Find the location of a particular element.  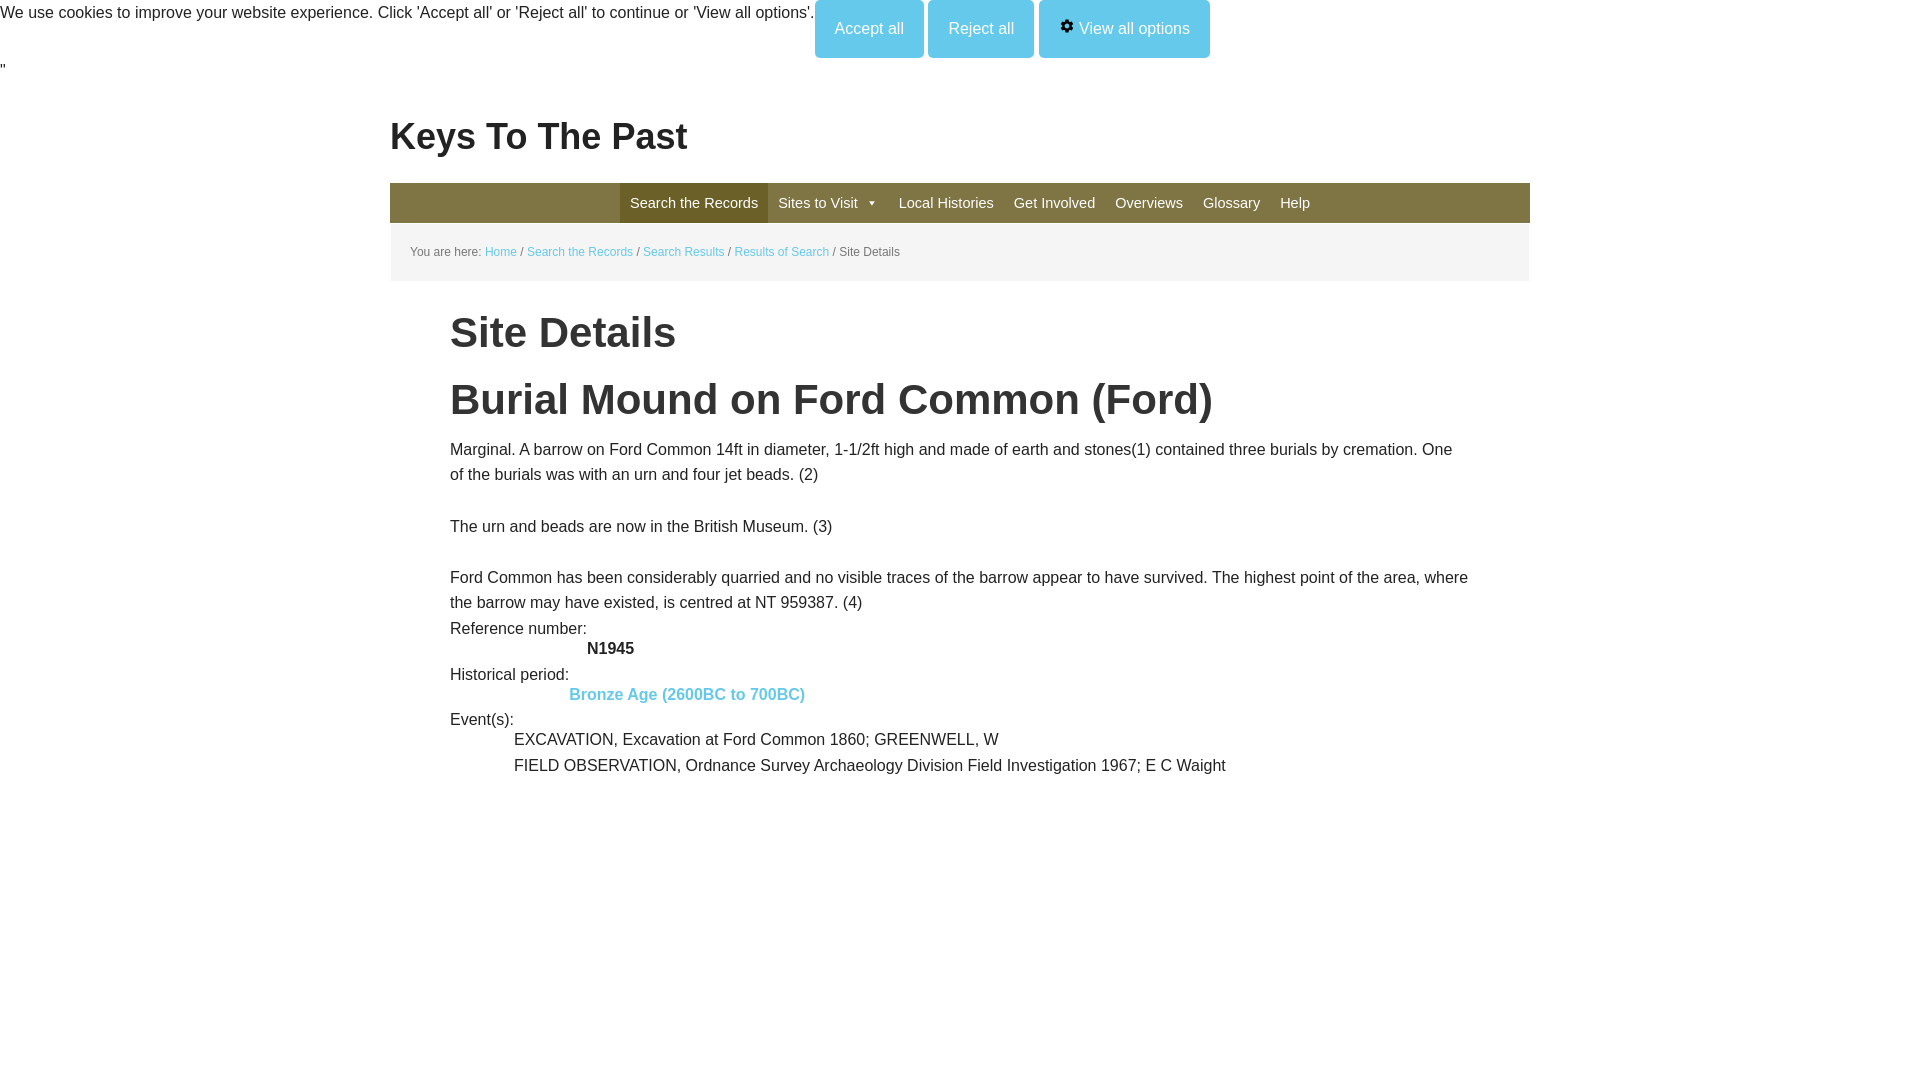

Glossary is located at coordinates (1230, 202).